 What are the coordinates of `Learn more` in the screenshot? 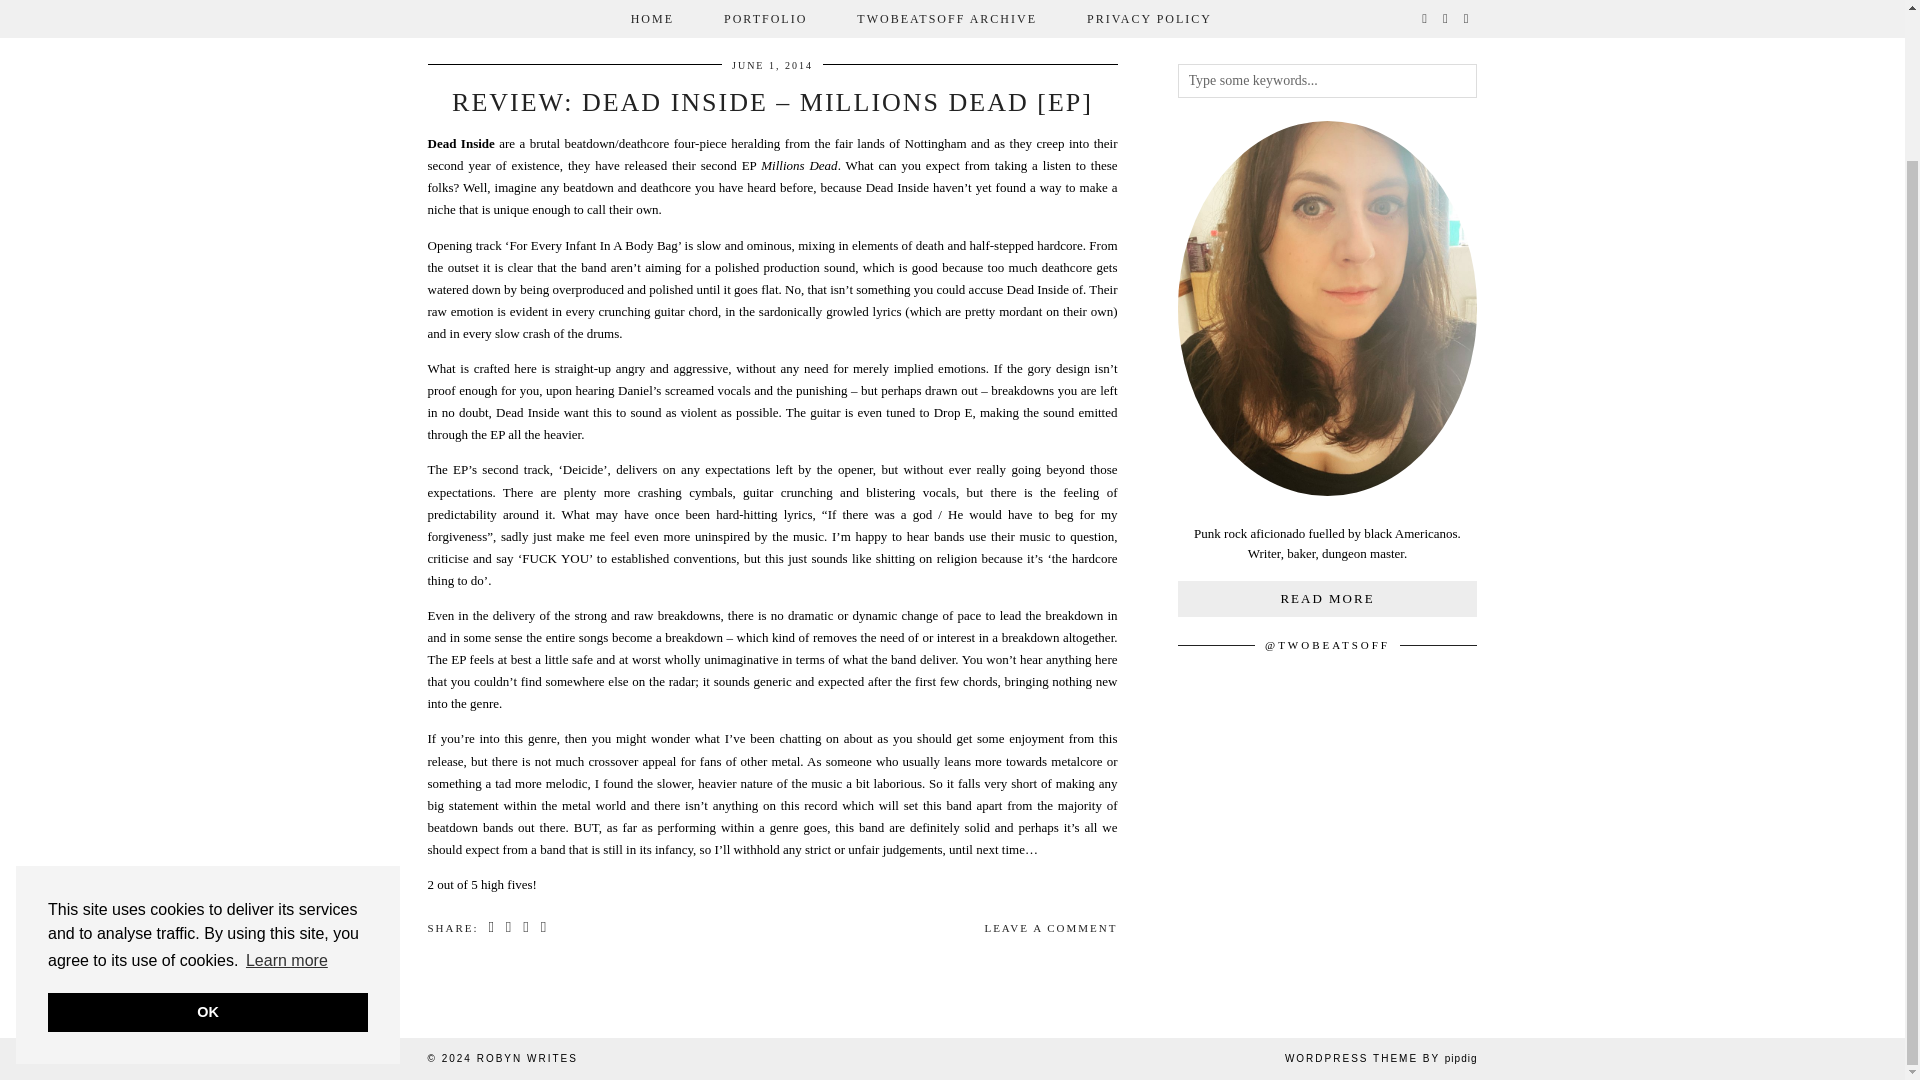 It's located at (286, 787).